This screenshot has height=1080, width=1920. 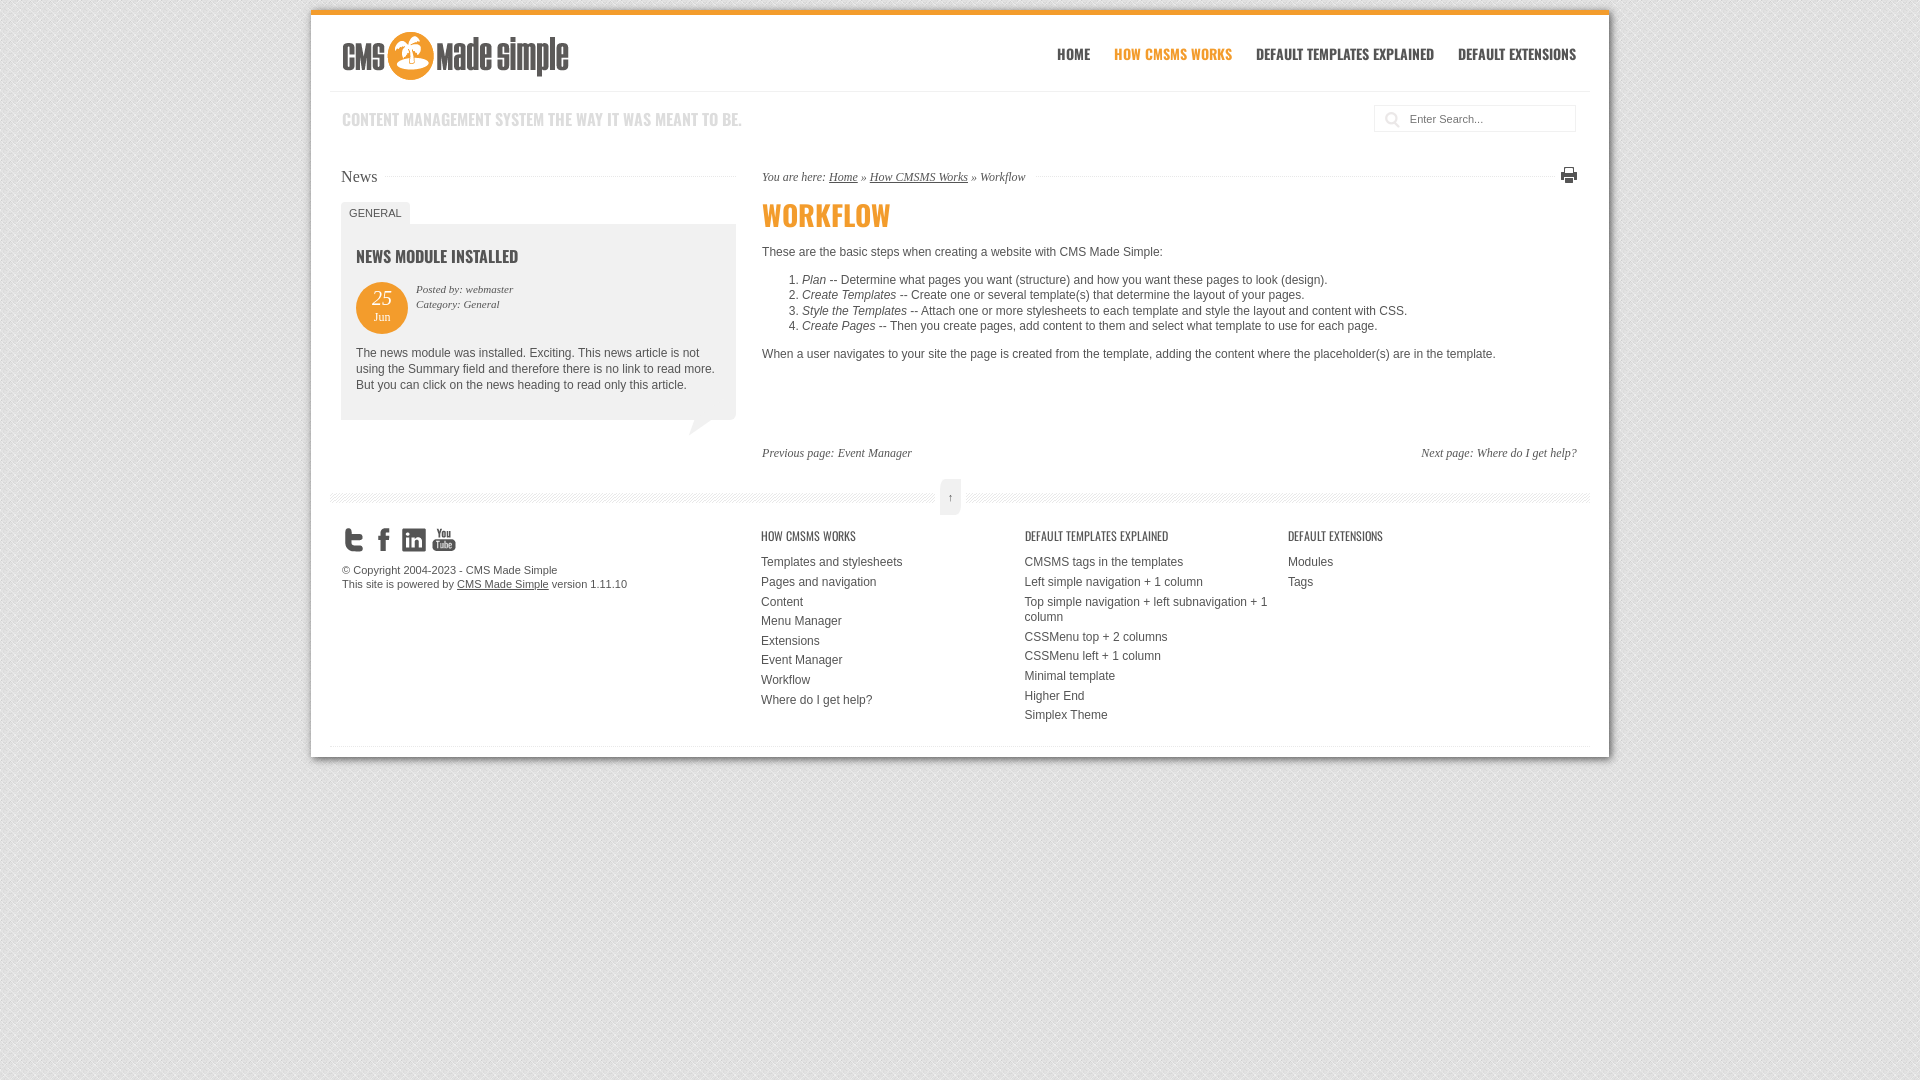 What do you see at coordinates (892, 701) in the screenshot?
I see `Where do I get help?` at bounding box center [892, 701].